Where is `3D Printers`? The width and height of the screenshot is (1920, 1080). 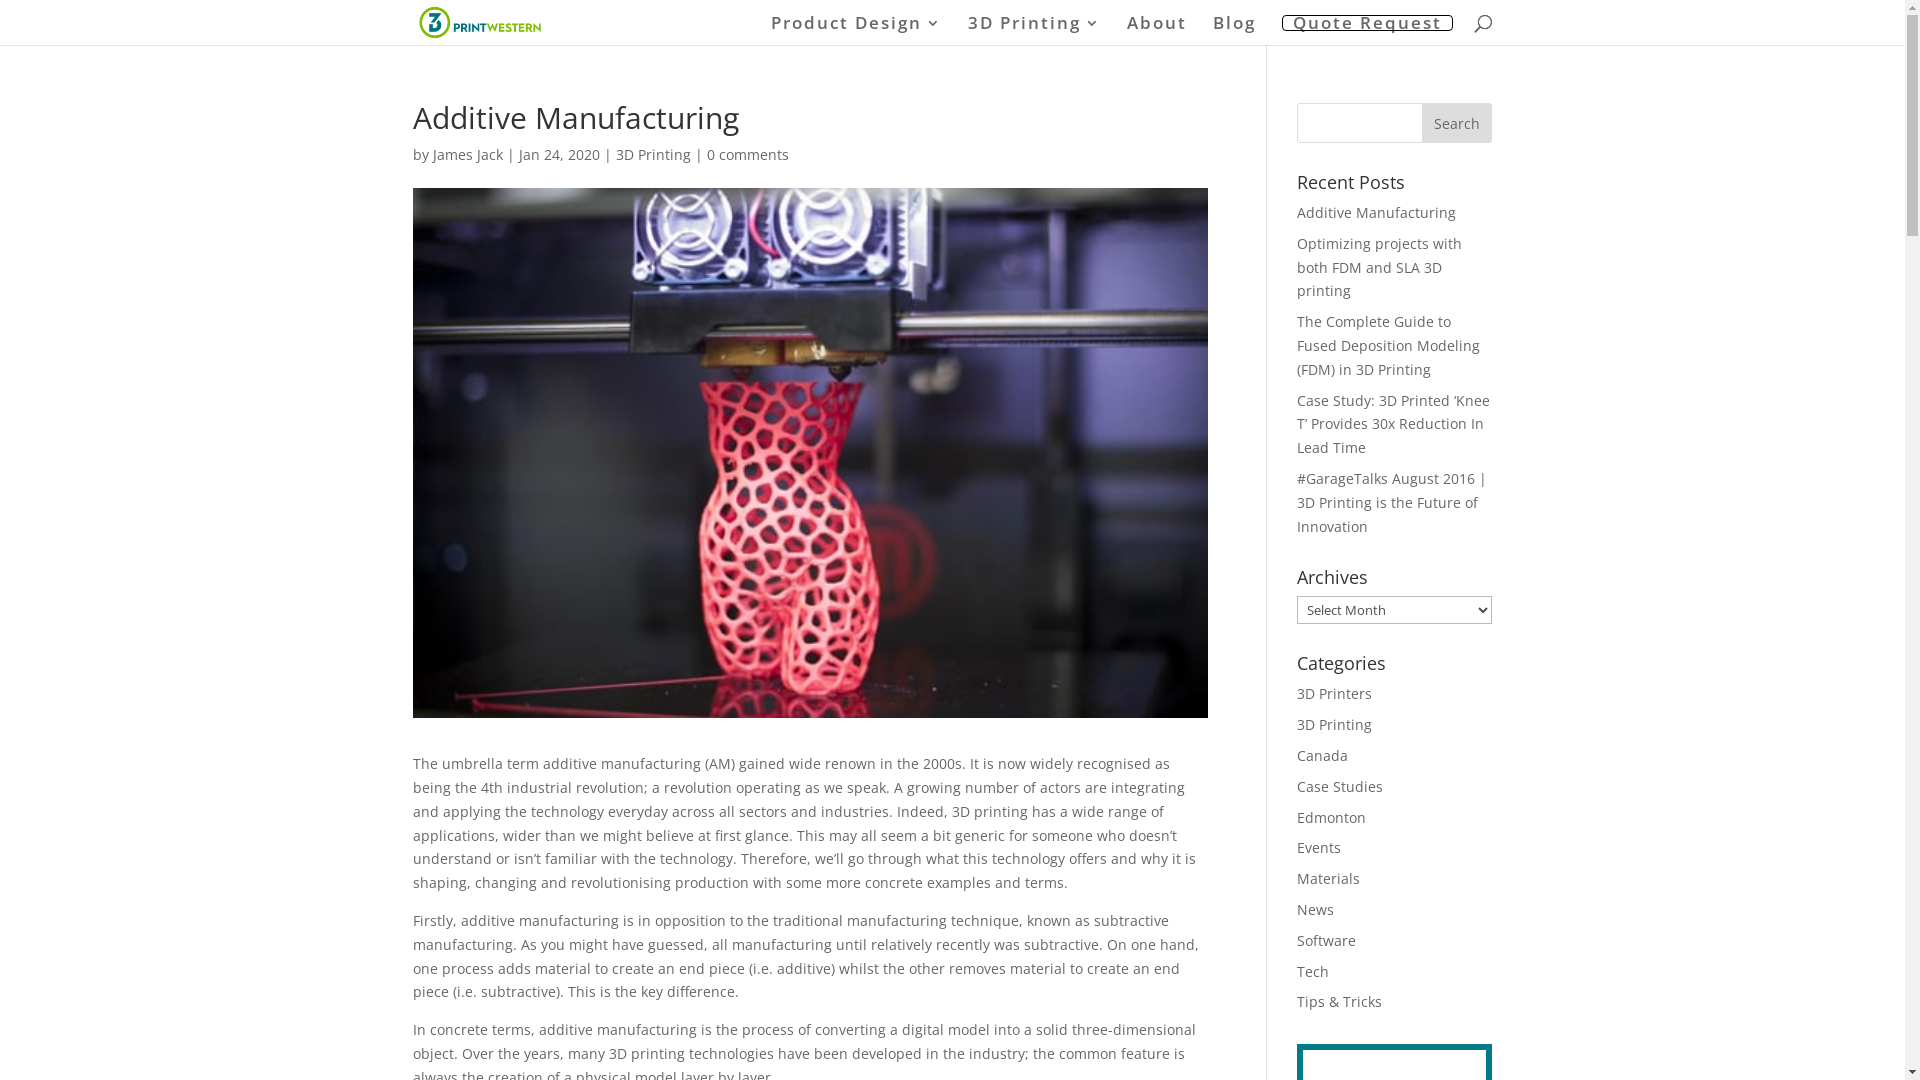
3D Printers is located at coordinates (1334, 694).